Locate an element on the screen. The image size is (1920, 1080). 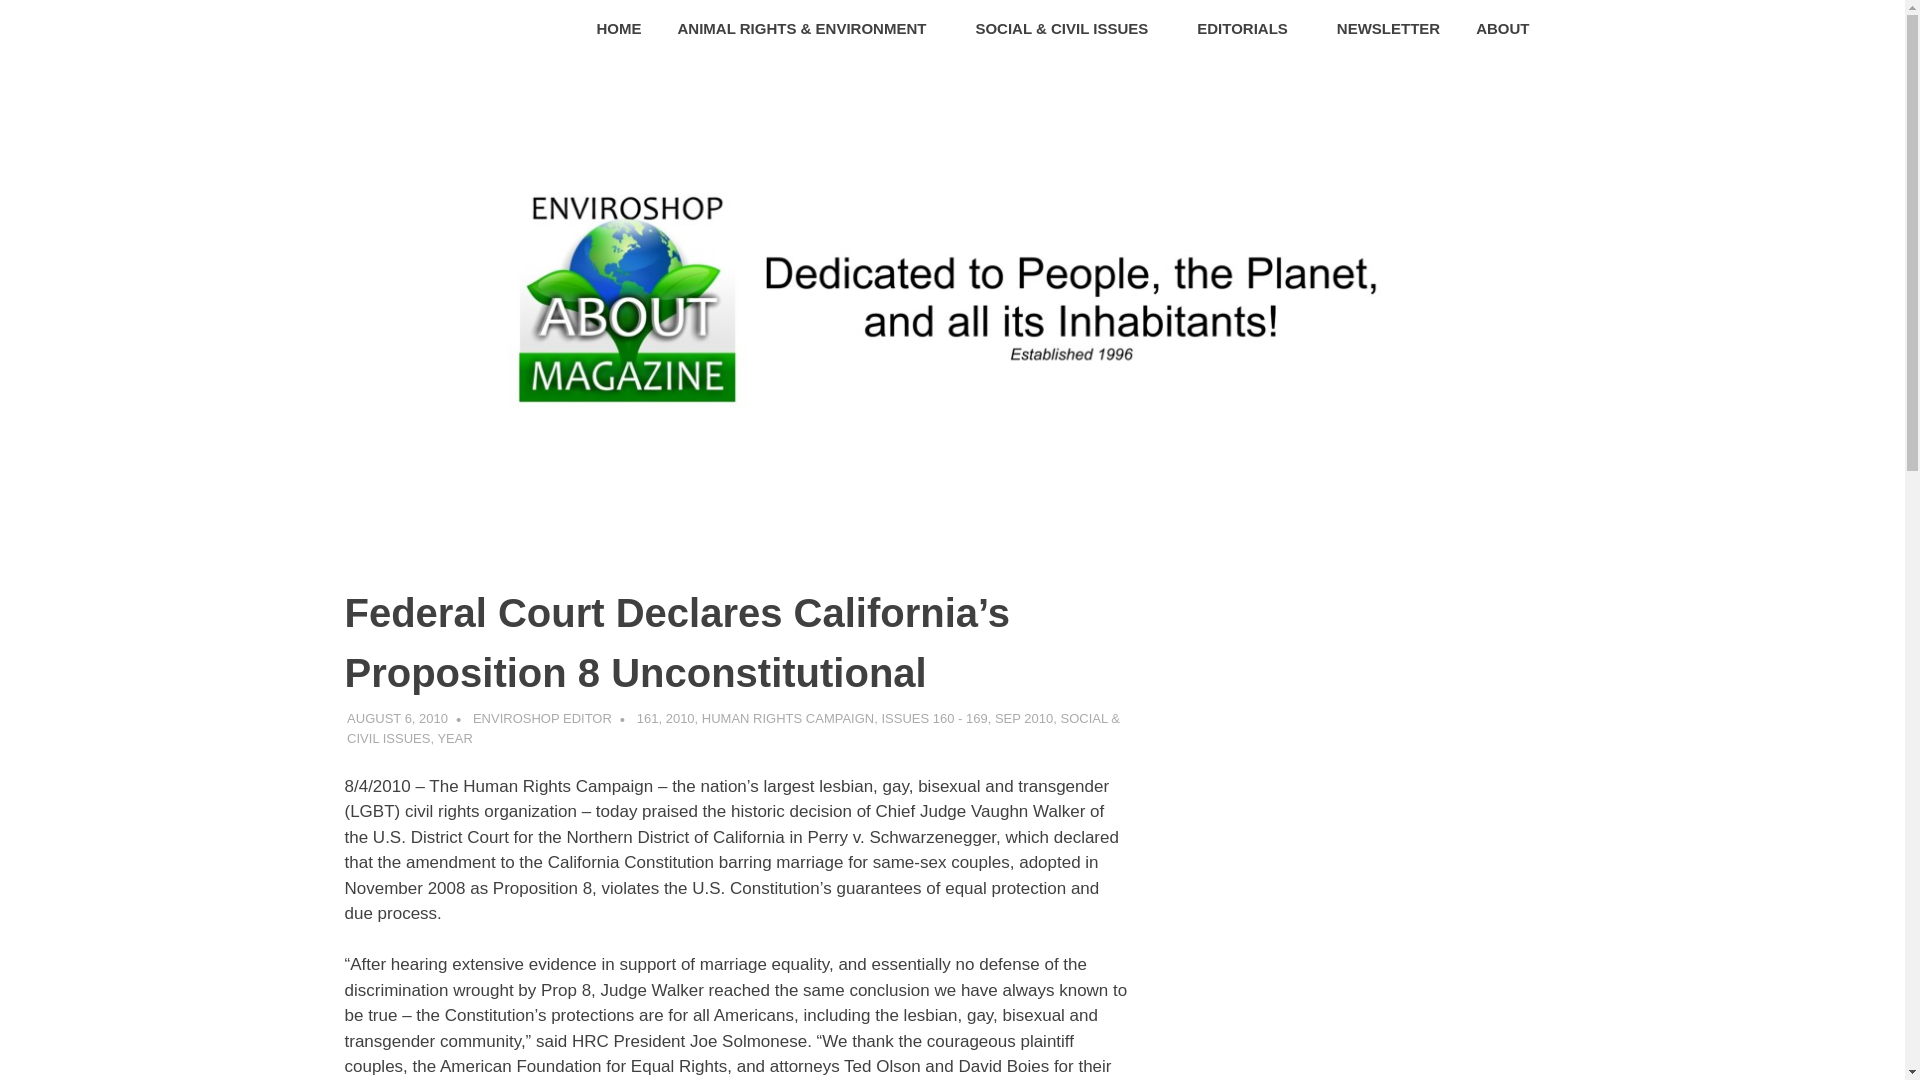
ABOUT is located at coordinates (1508, 30).